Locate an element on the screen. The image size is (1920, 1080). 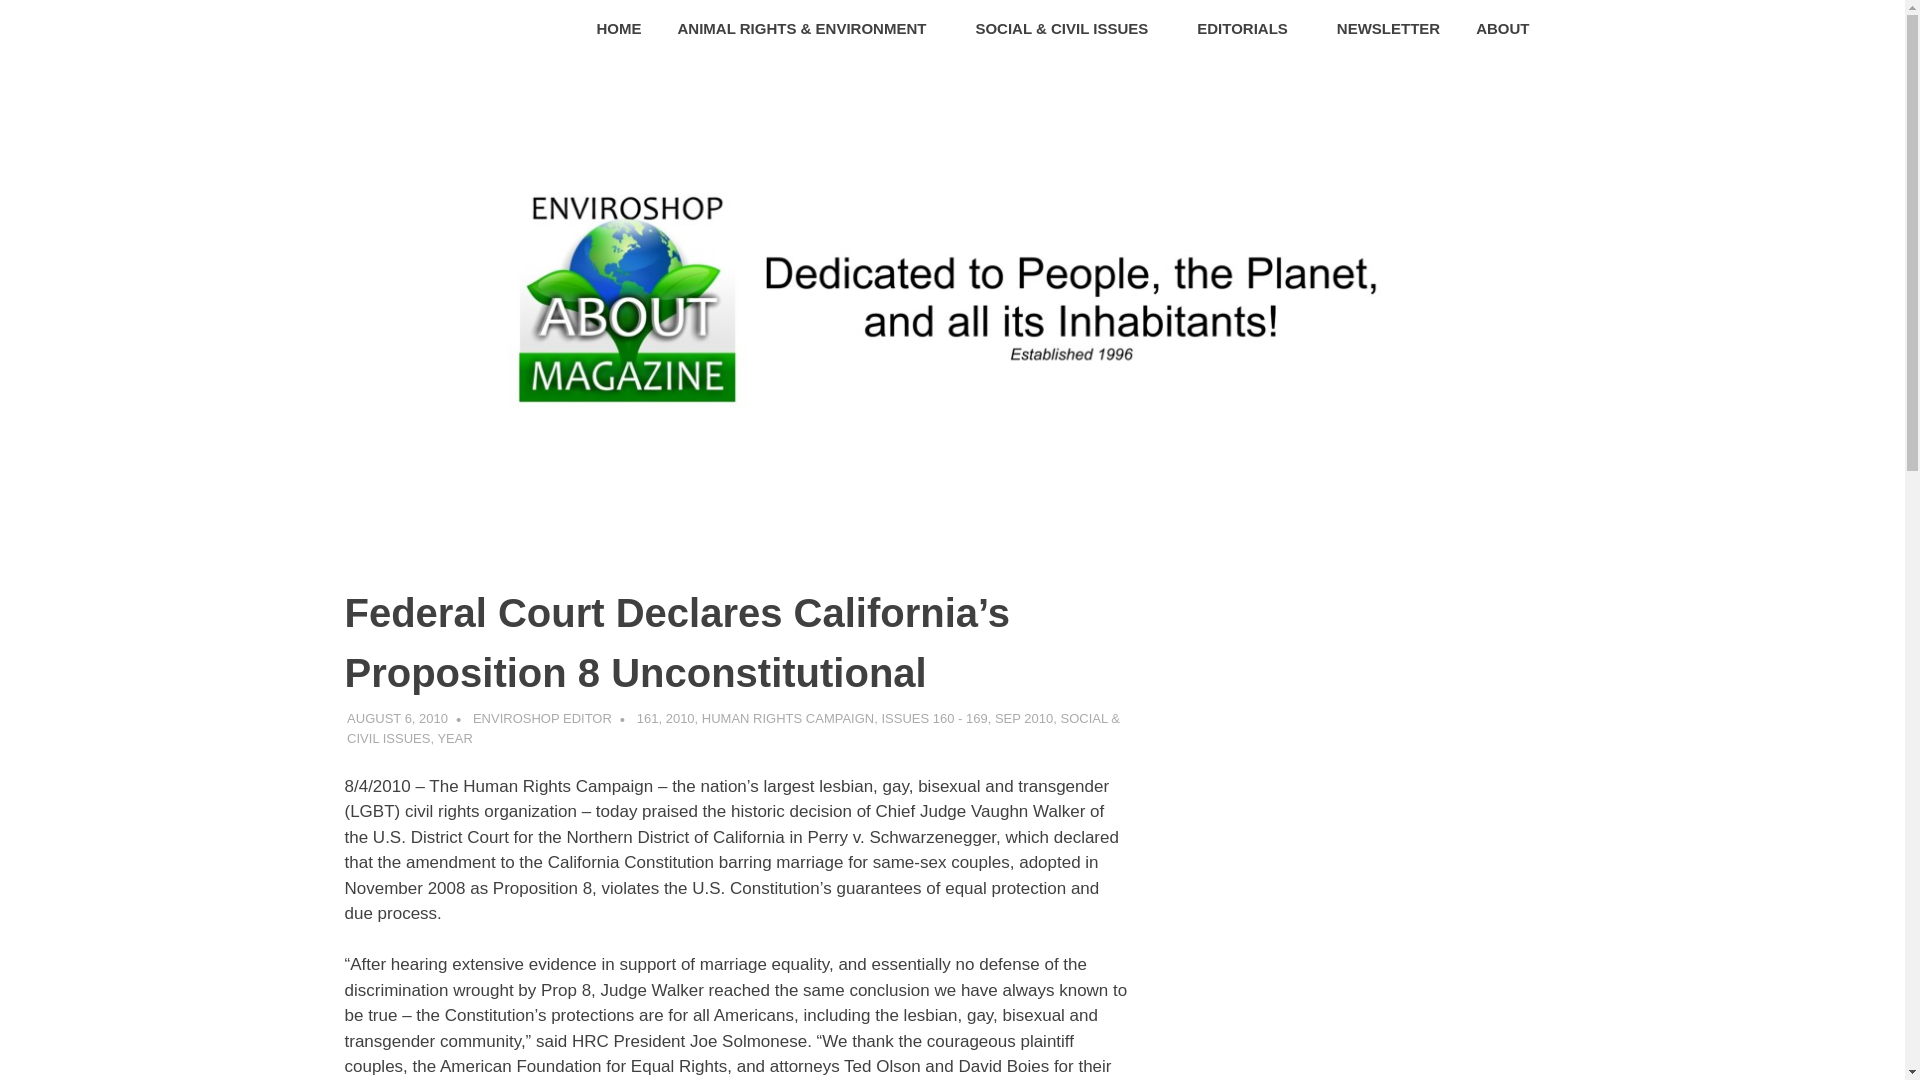
ABOUT is located at coordinates (1508, 30).